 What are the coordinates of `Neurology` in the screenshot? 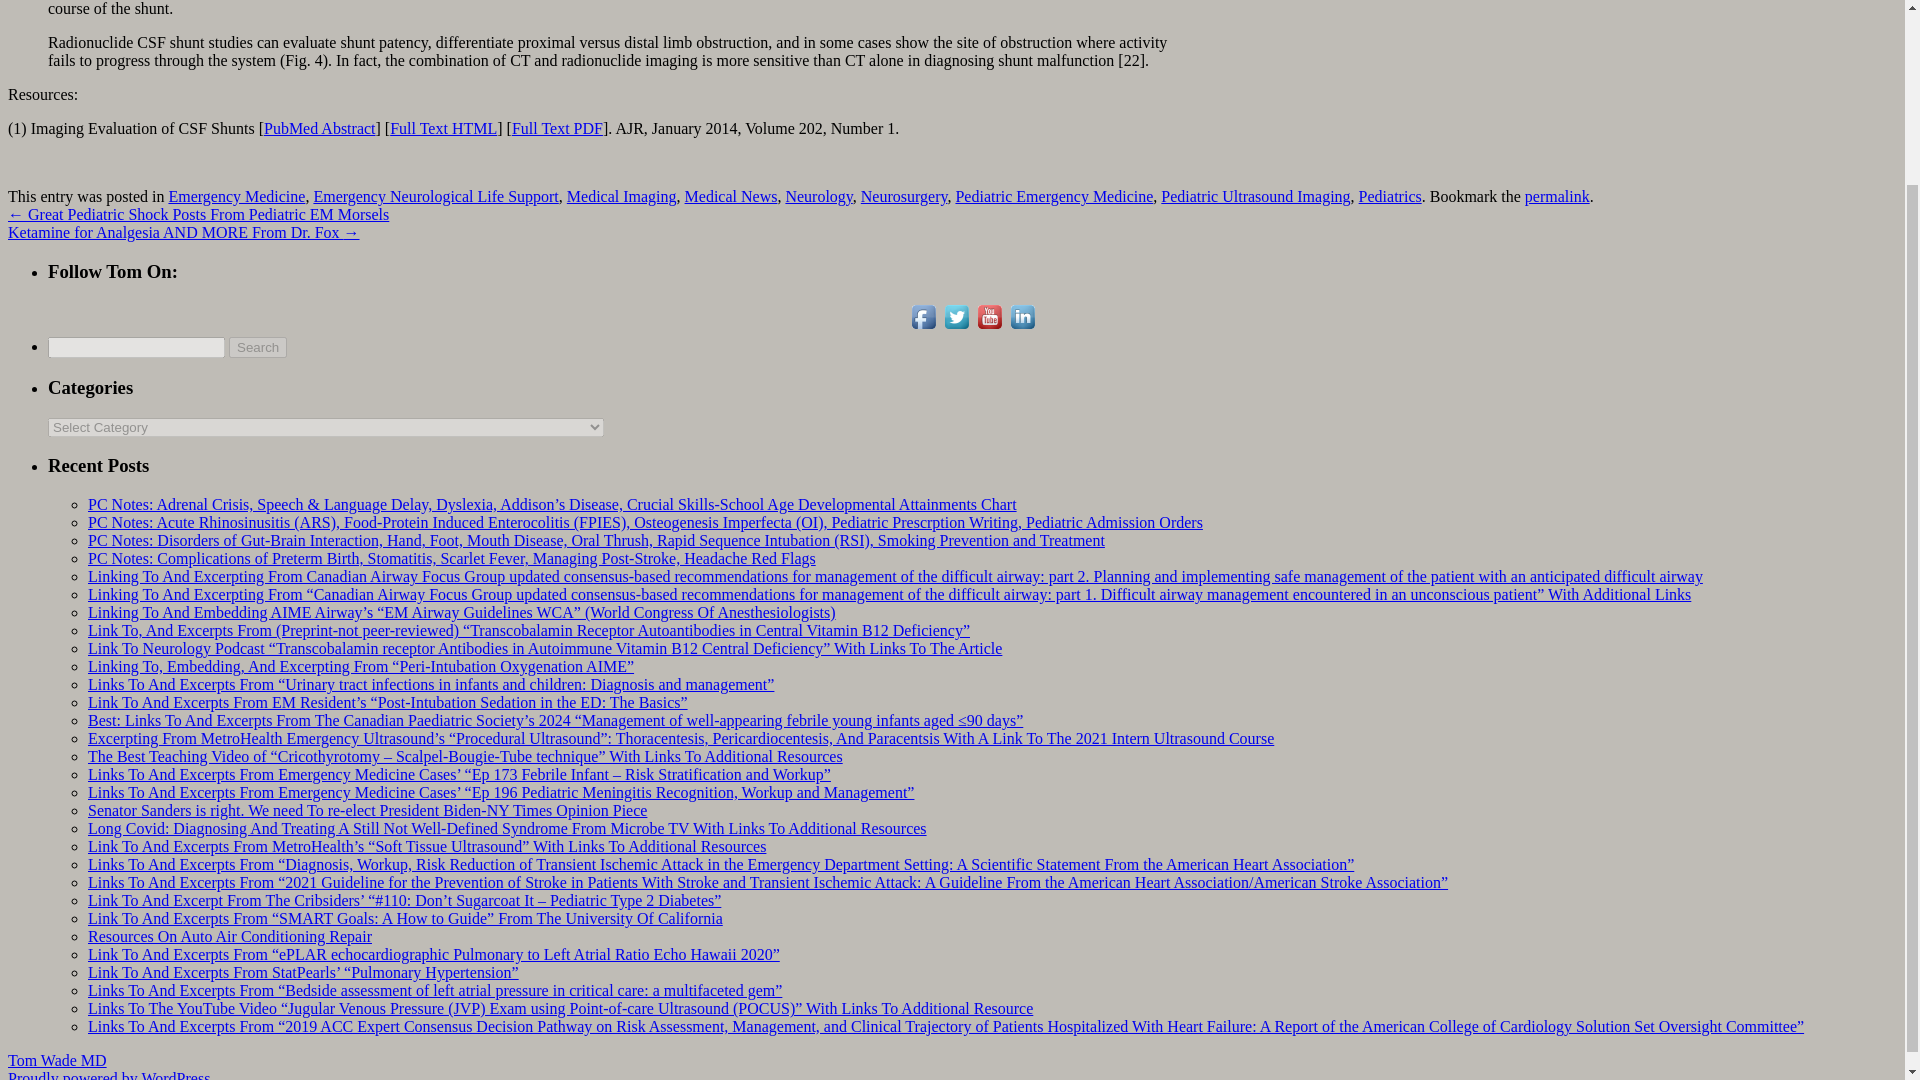 It's located at (818, 196).